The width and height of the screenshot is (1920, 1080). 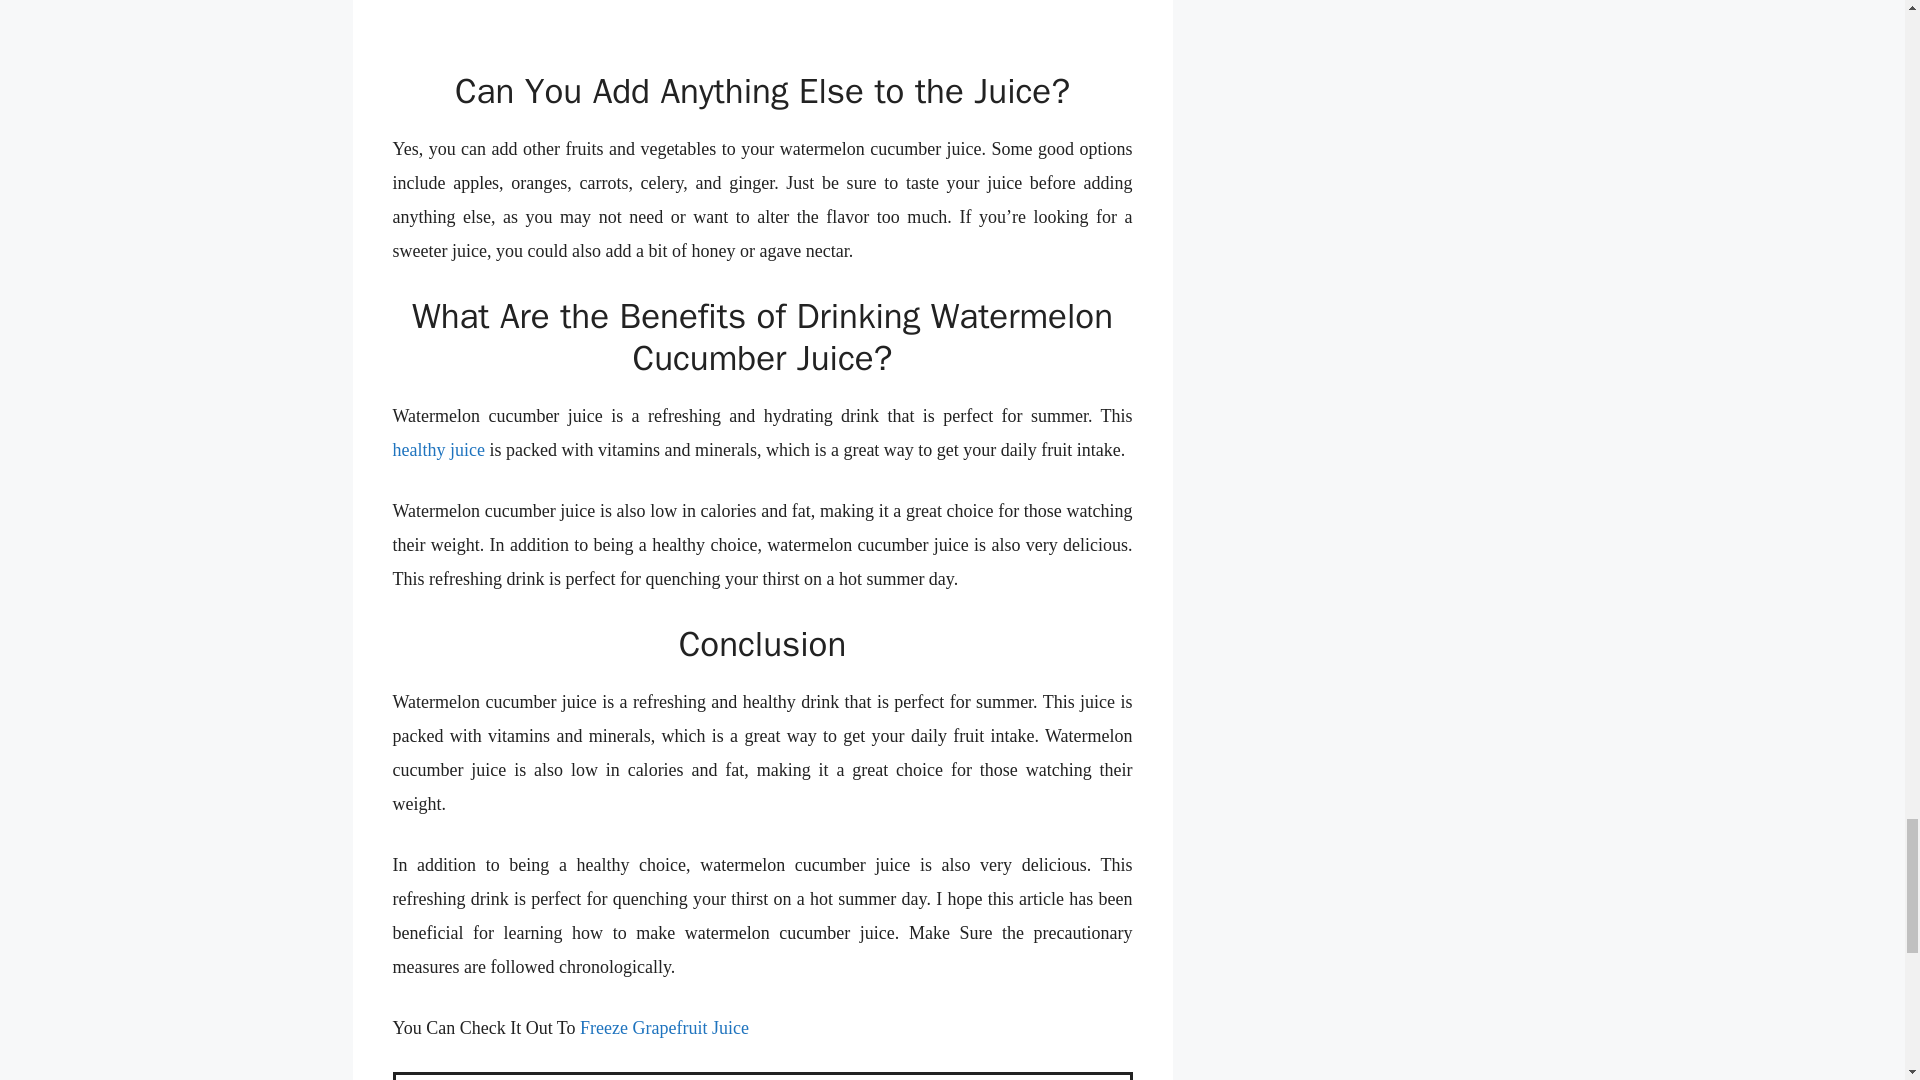 I want to click on healthy juice, so click(x=437, y=450).